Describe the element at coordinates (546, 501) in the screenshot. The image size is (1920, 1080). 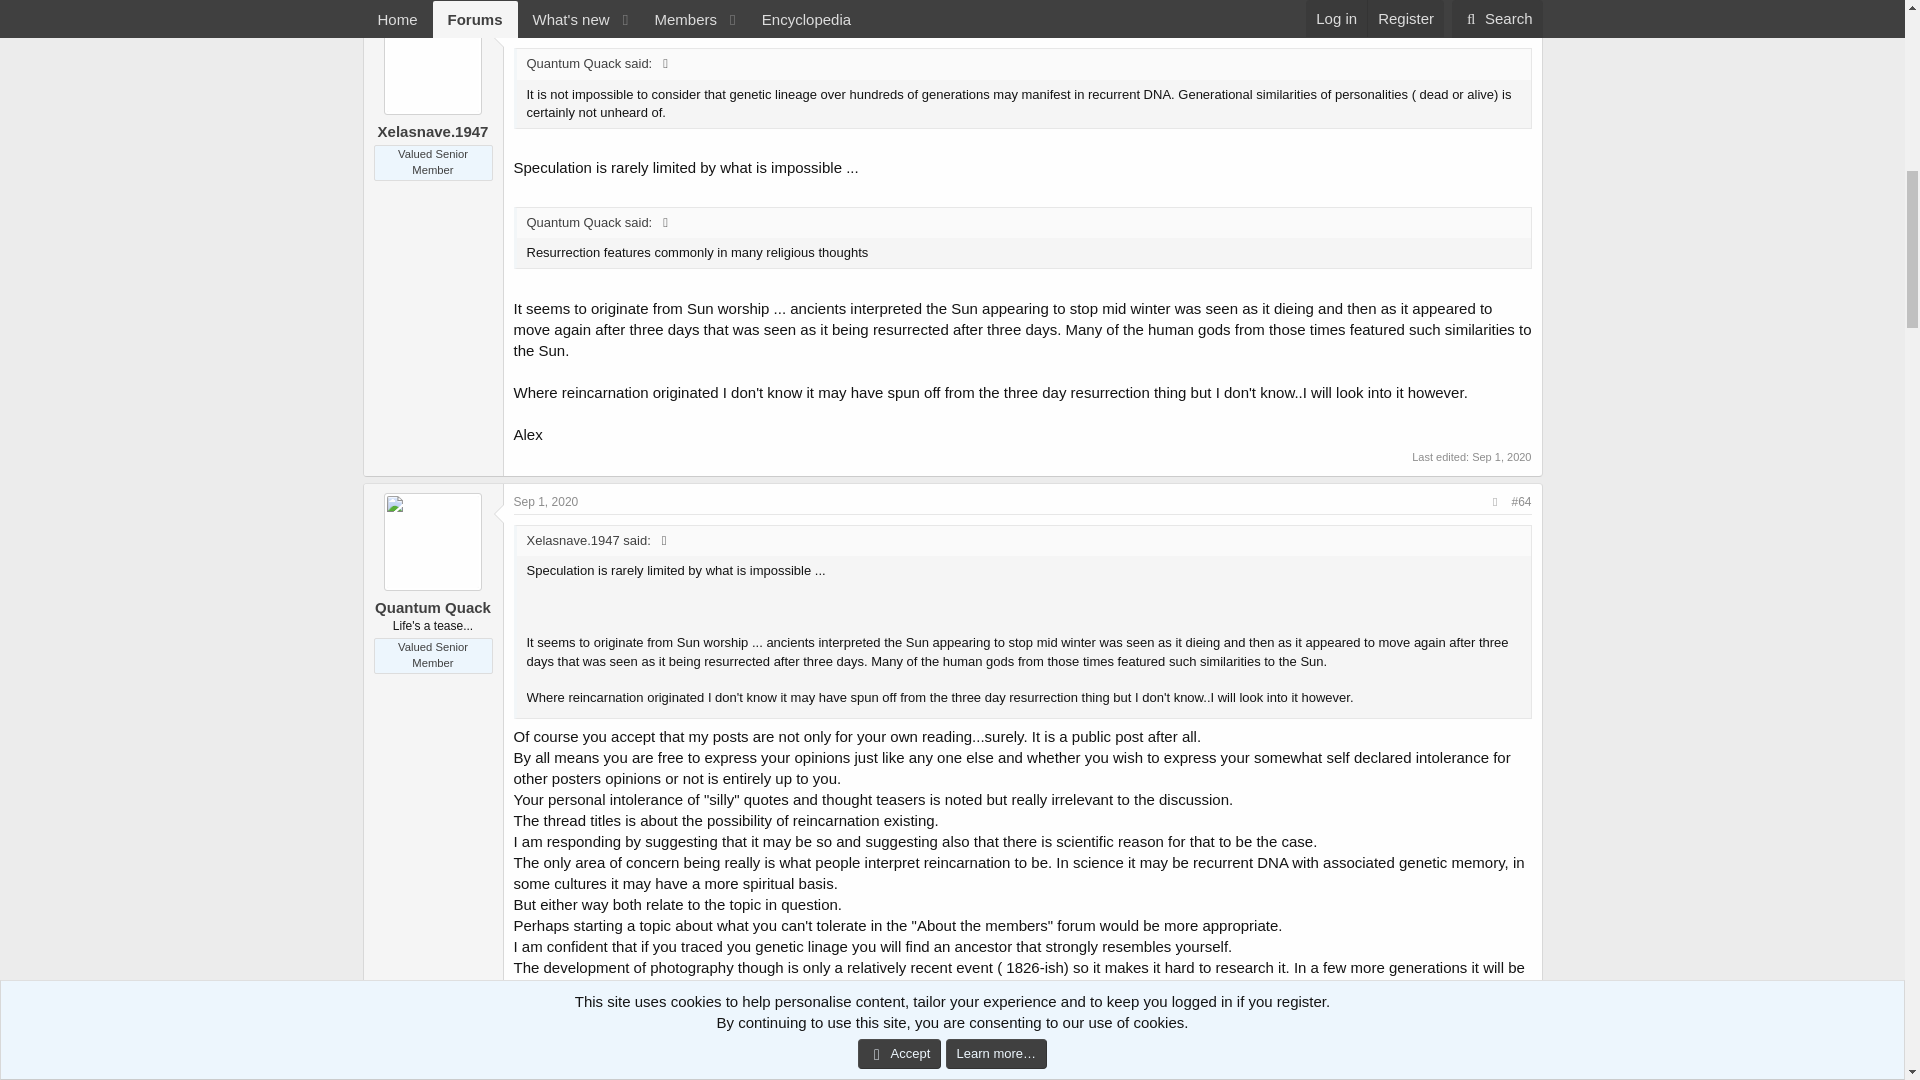
I see `Sep 1, 2020 at 1:51 AM` at that location.